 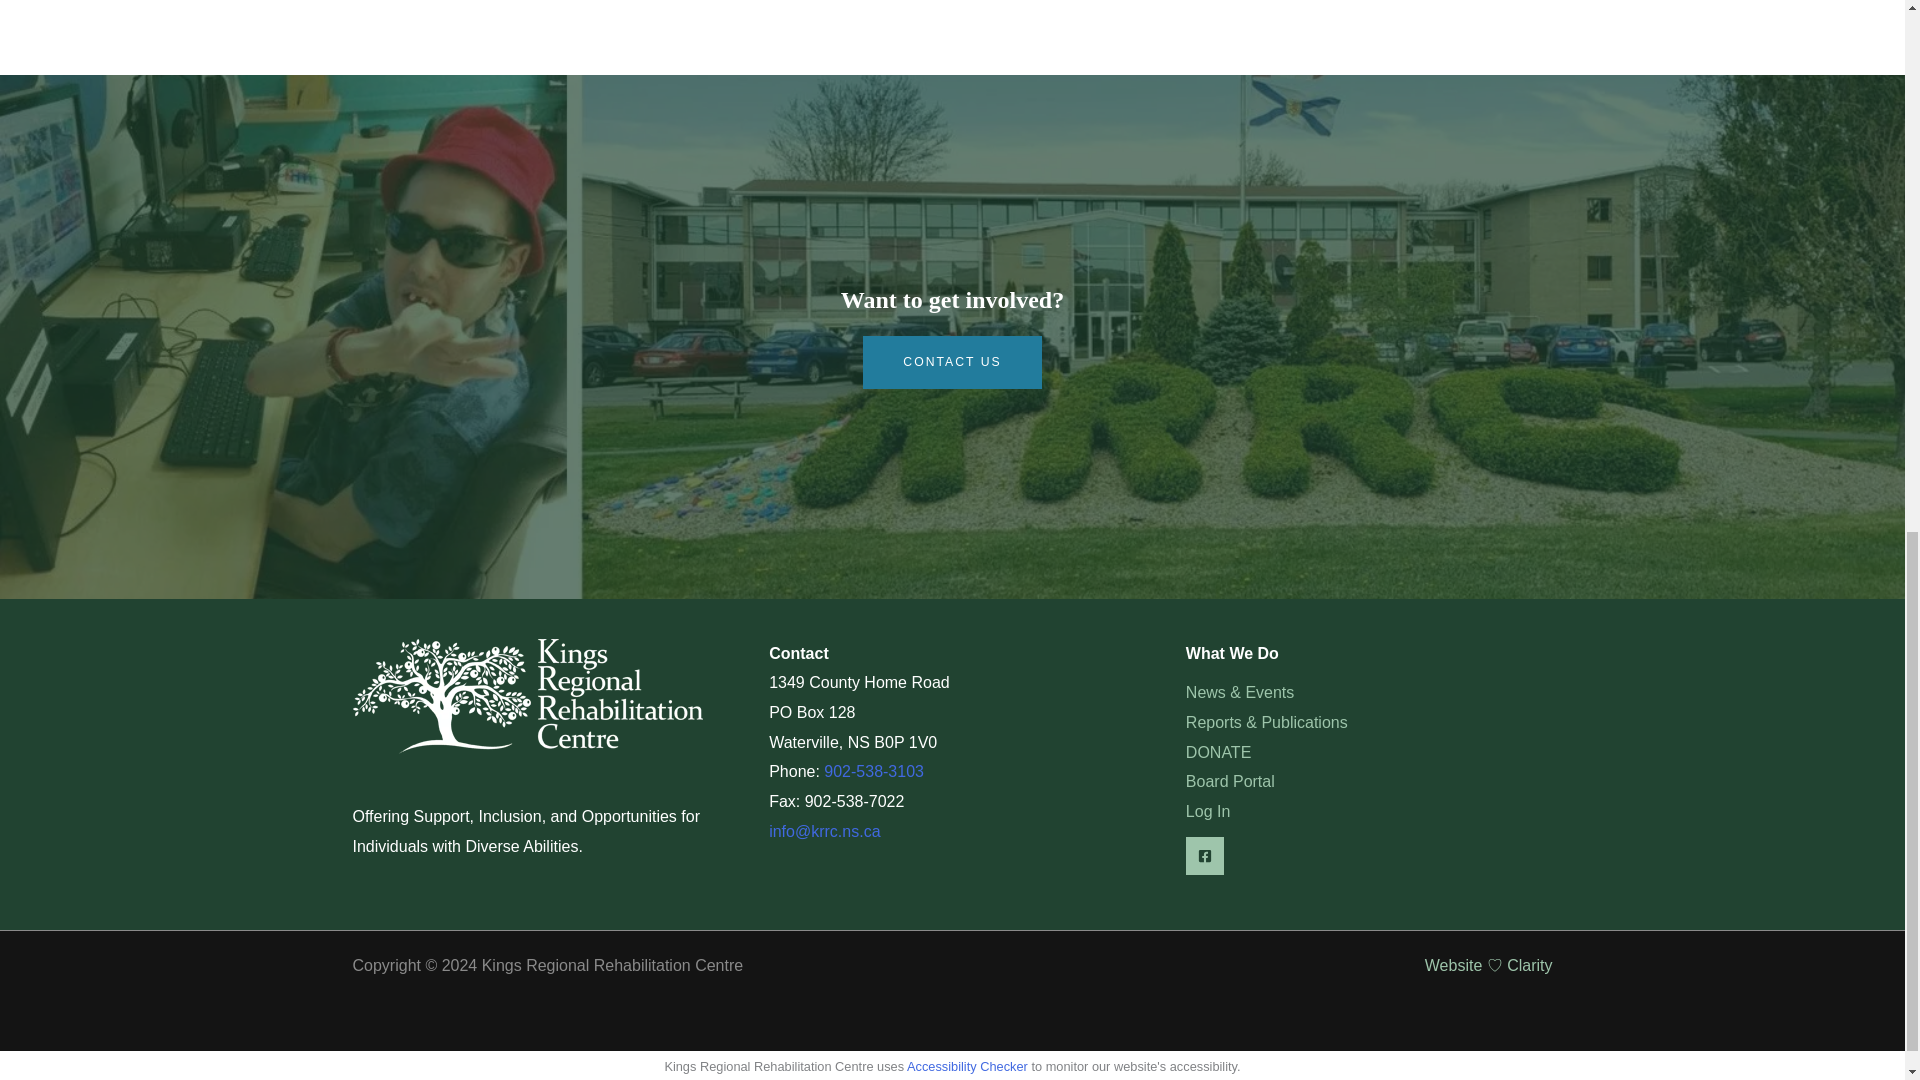 I want to click on Log In, so click(x=1208, y=812).